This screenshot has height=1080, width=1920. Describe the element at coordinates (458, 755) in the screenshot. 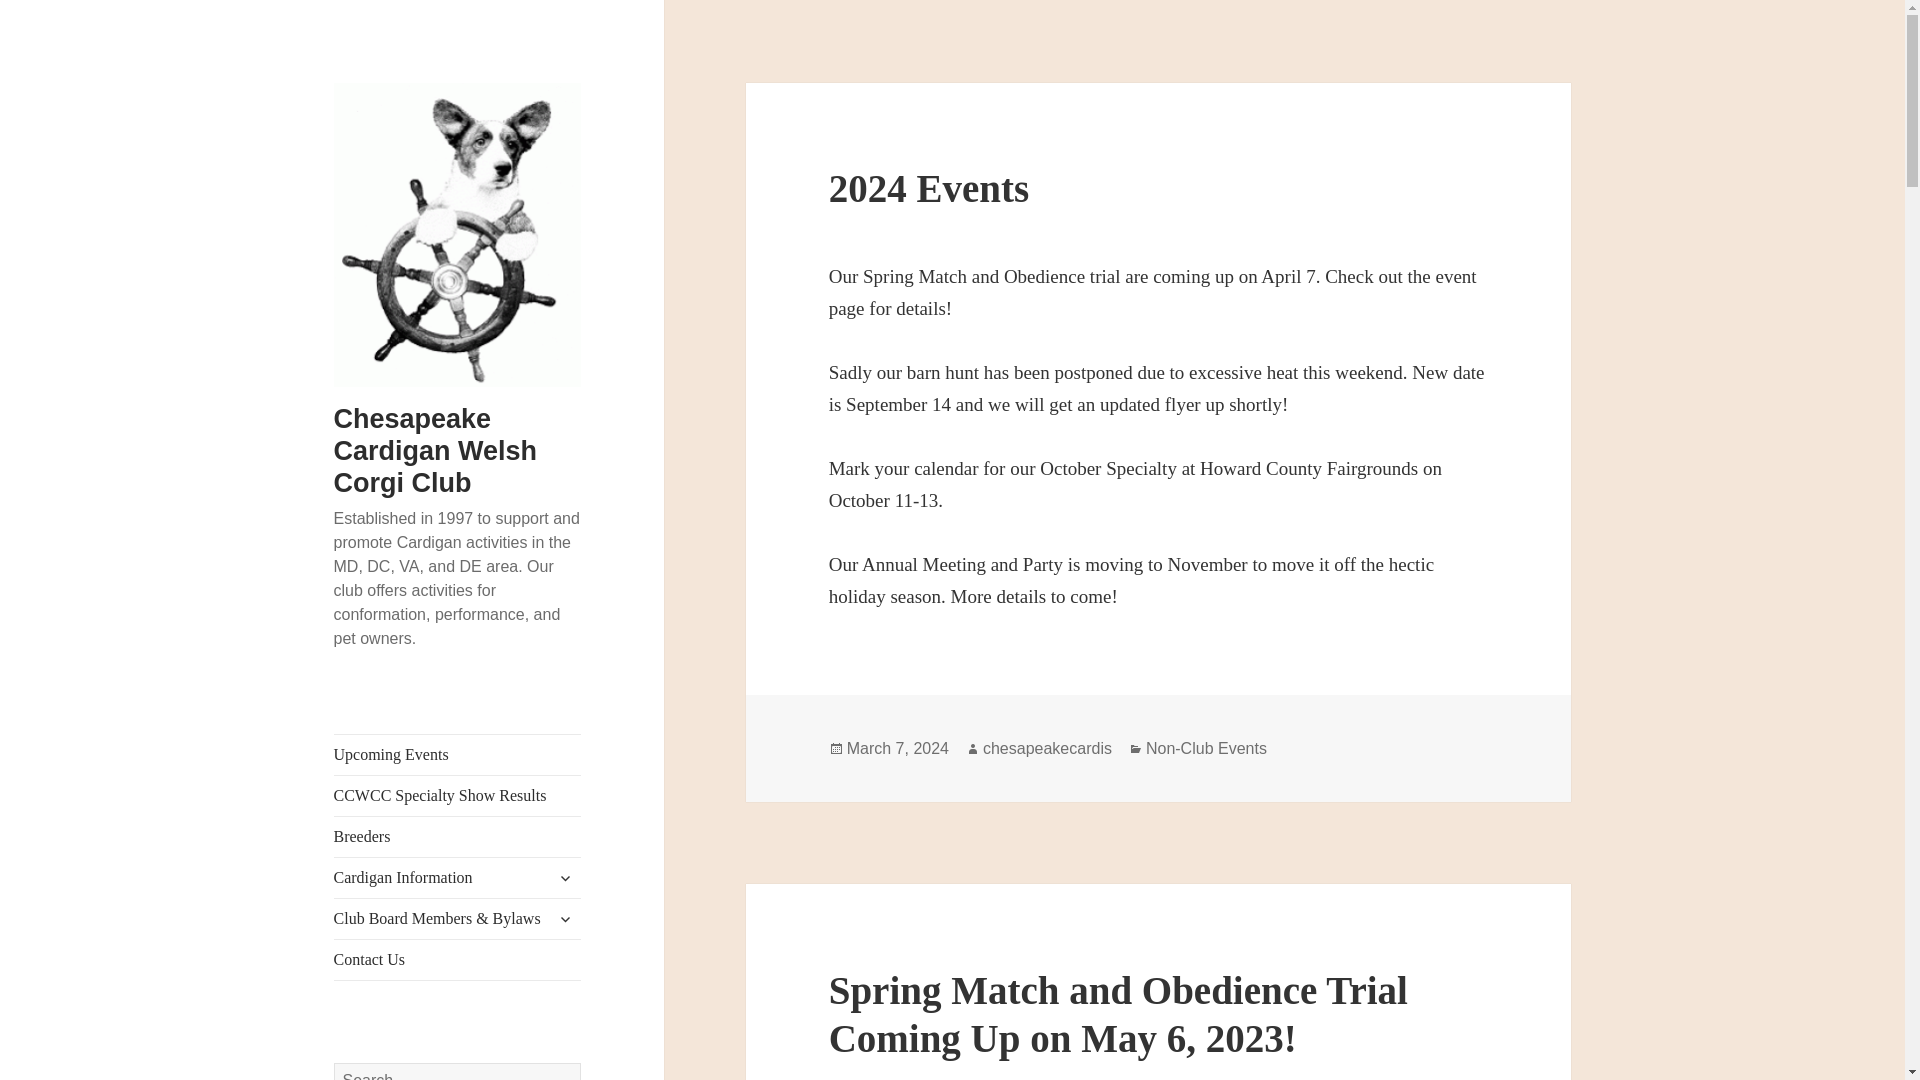

I see `Upcoming Events` at that location.